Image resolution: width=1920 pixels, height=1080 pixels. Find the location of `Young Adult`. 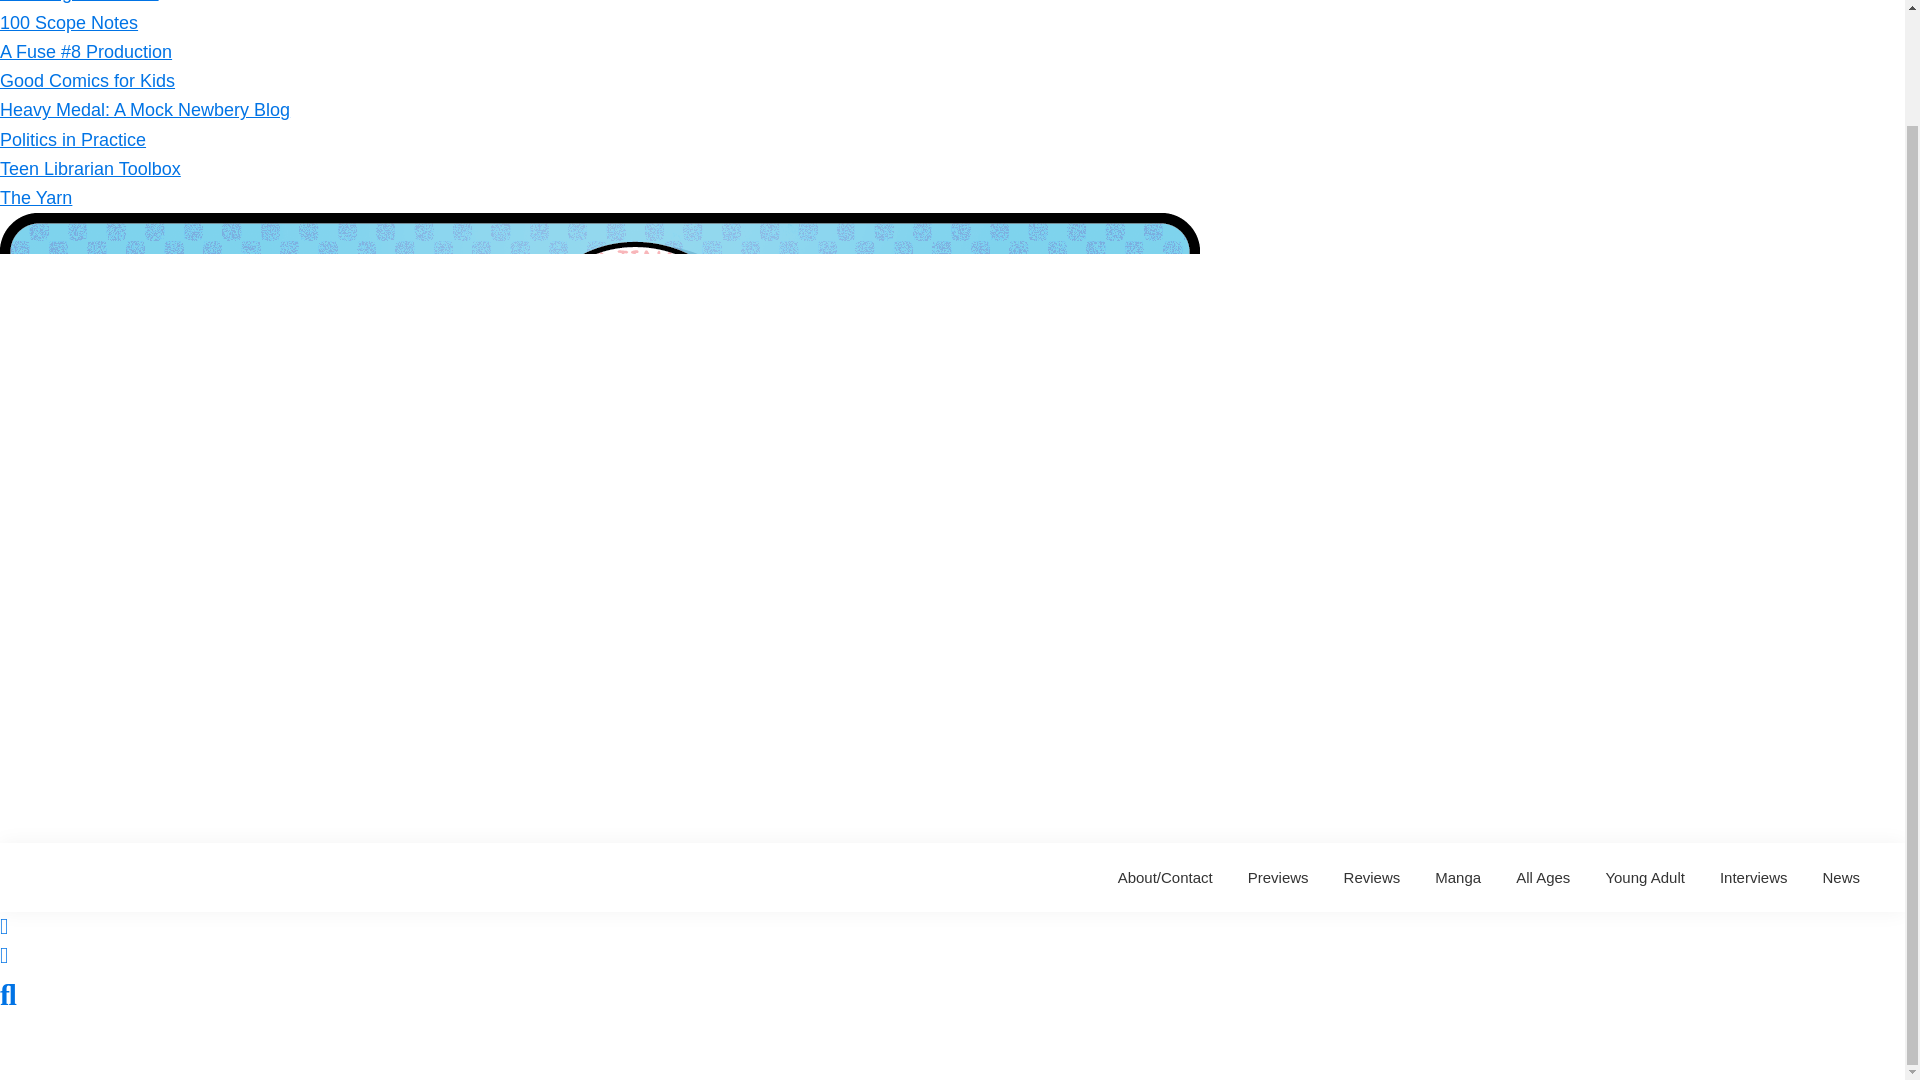

Young Adult is located at coordinates (1644, 877).